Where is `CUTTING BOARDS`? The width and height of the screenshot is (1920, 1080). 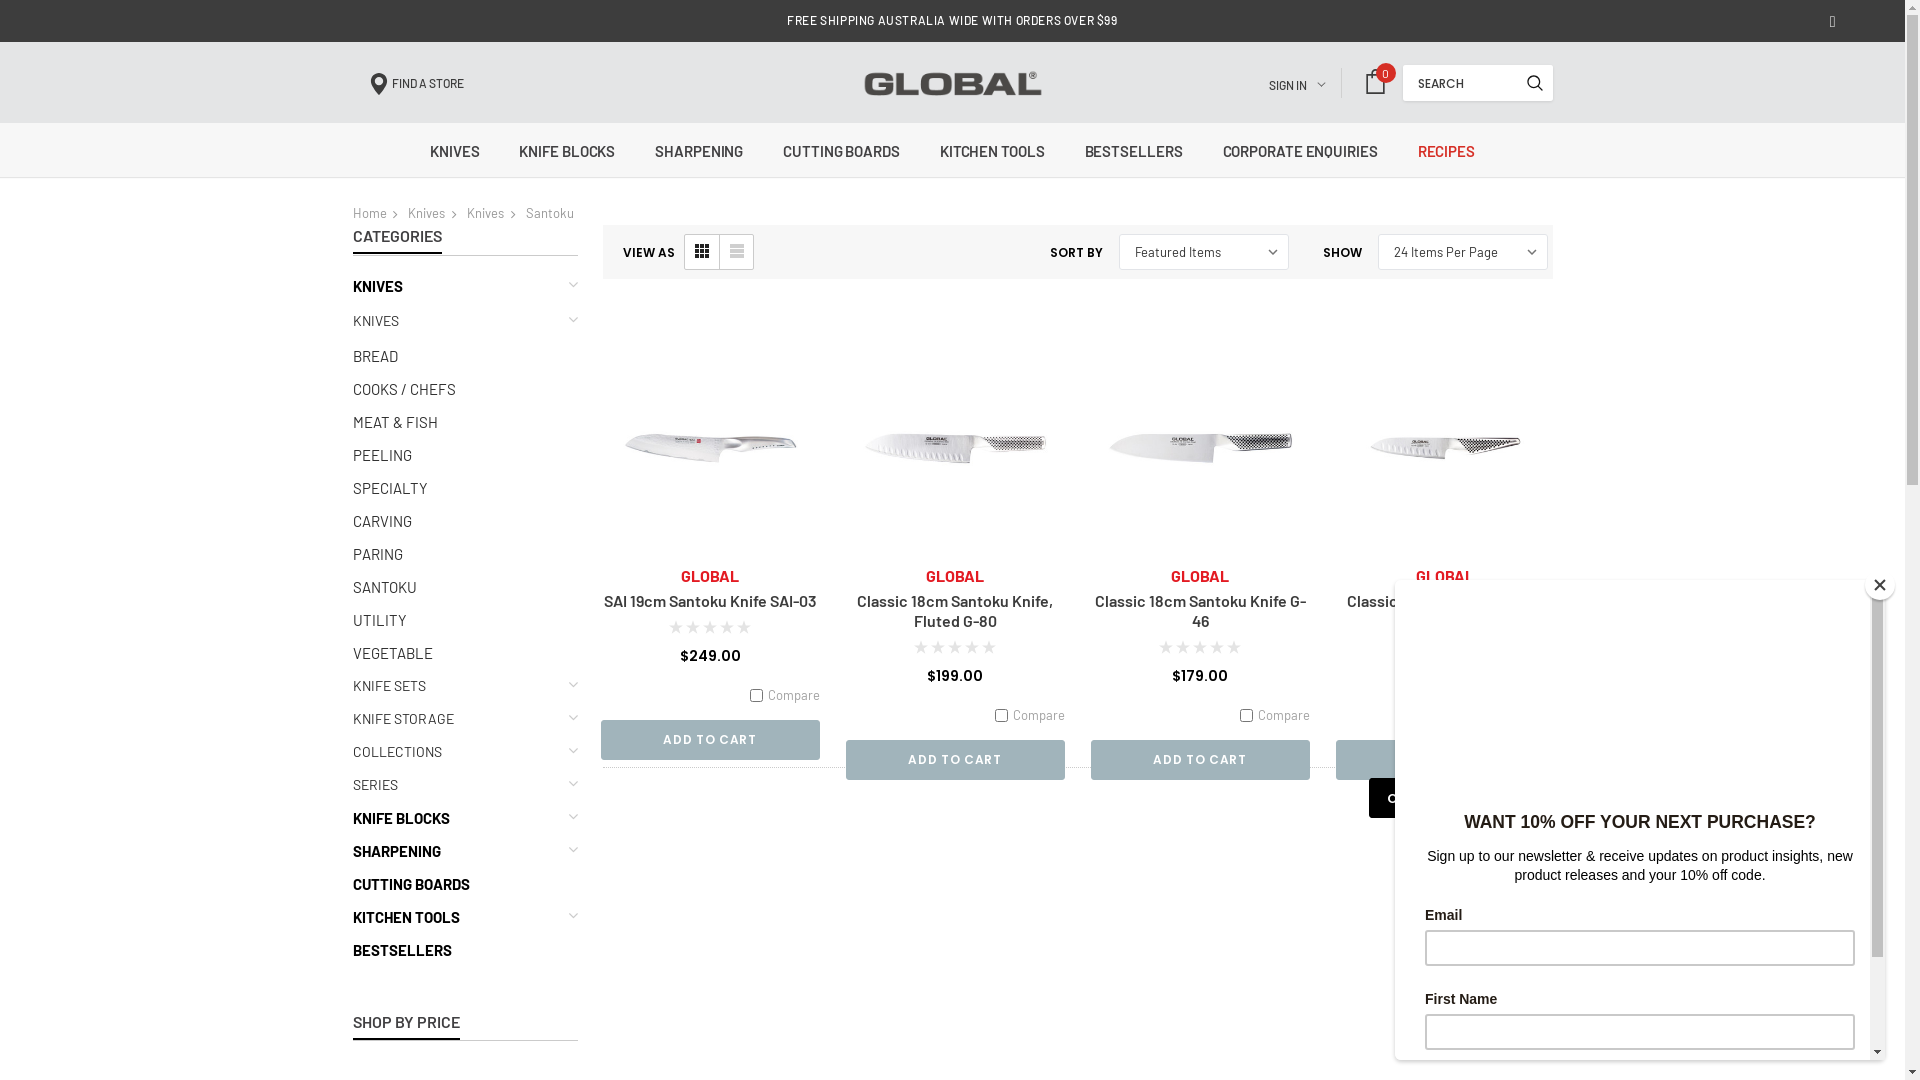 CUTTING BOARDS is located at coordinates (410, 884).